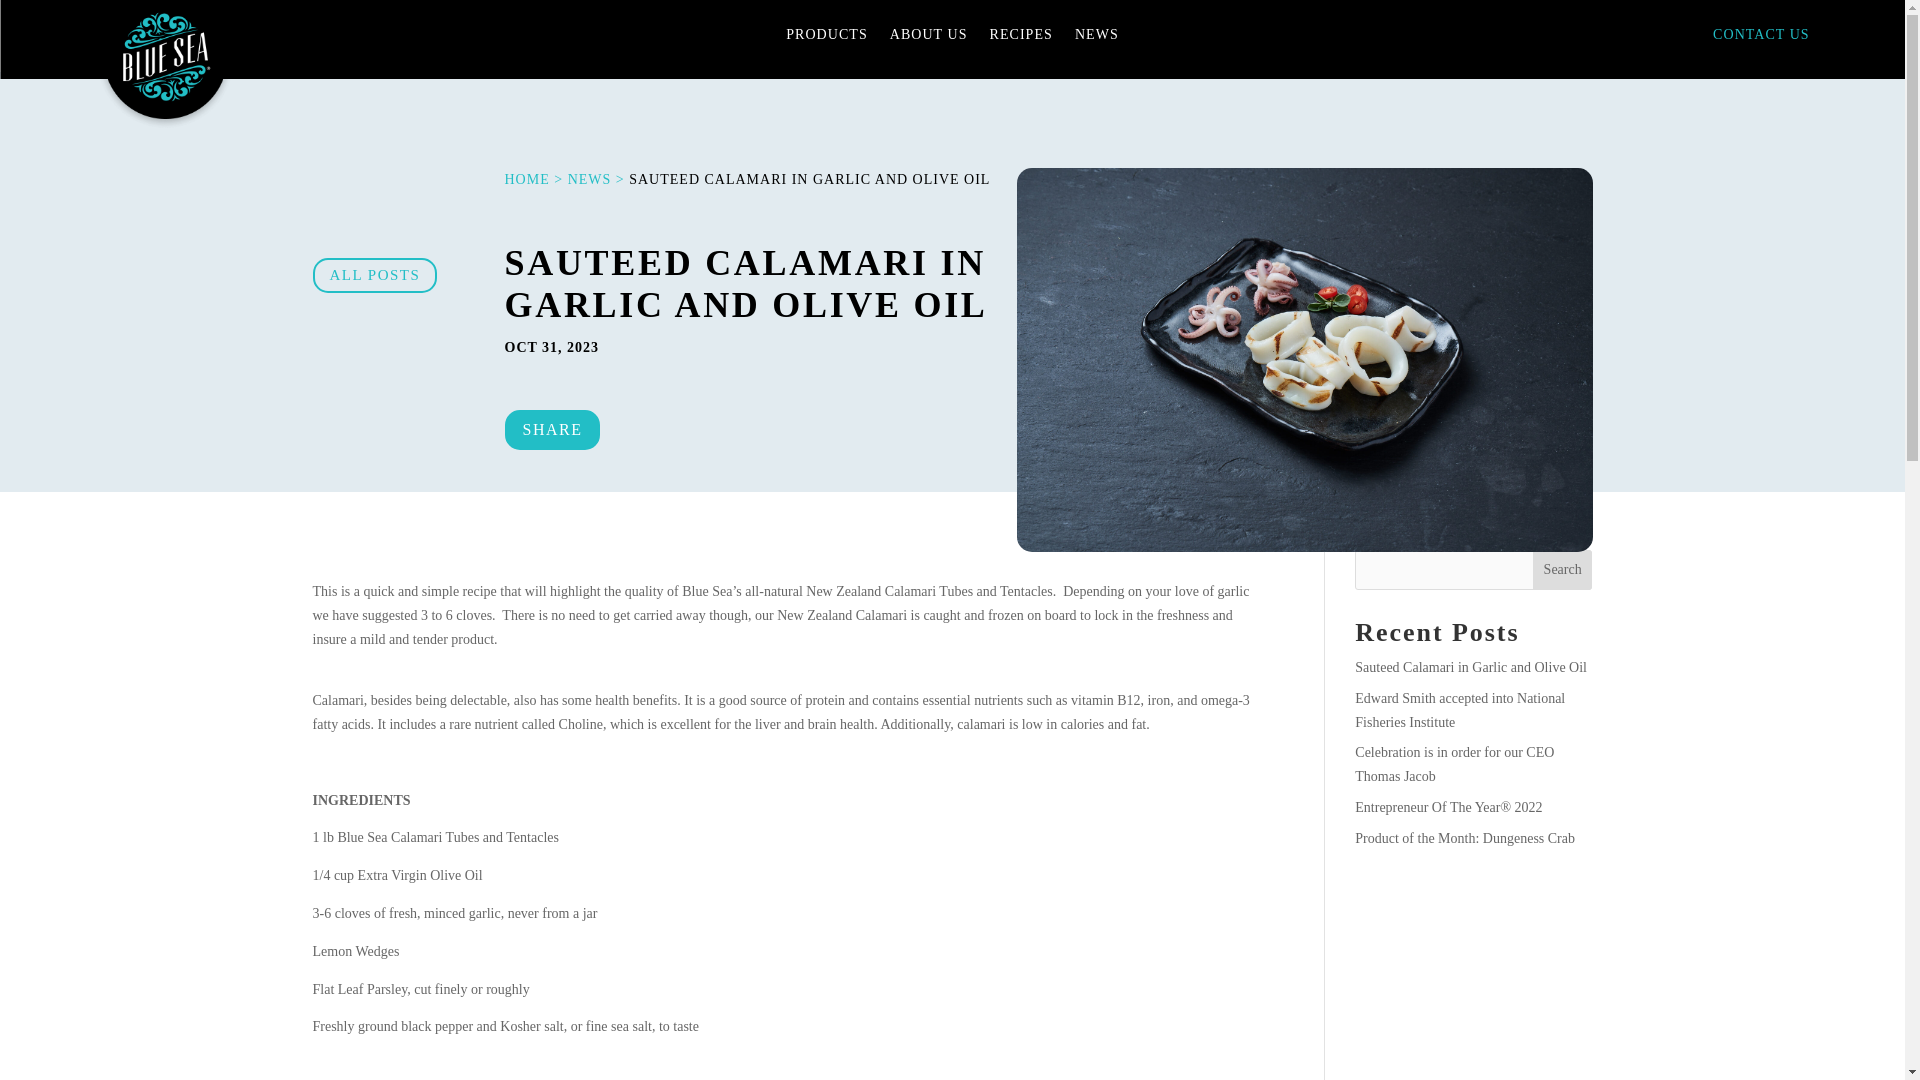 Image resolution: width=1920 pixels, height=1080 pixels. I want to click on ABOUT US, so click(928, 40).